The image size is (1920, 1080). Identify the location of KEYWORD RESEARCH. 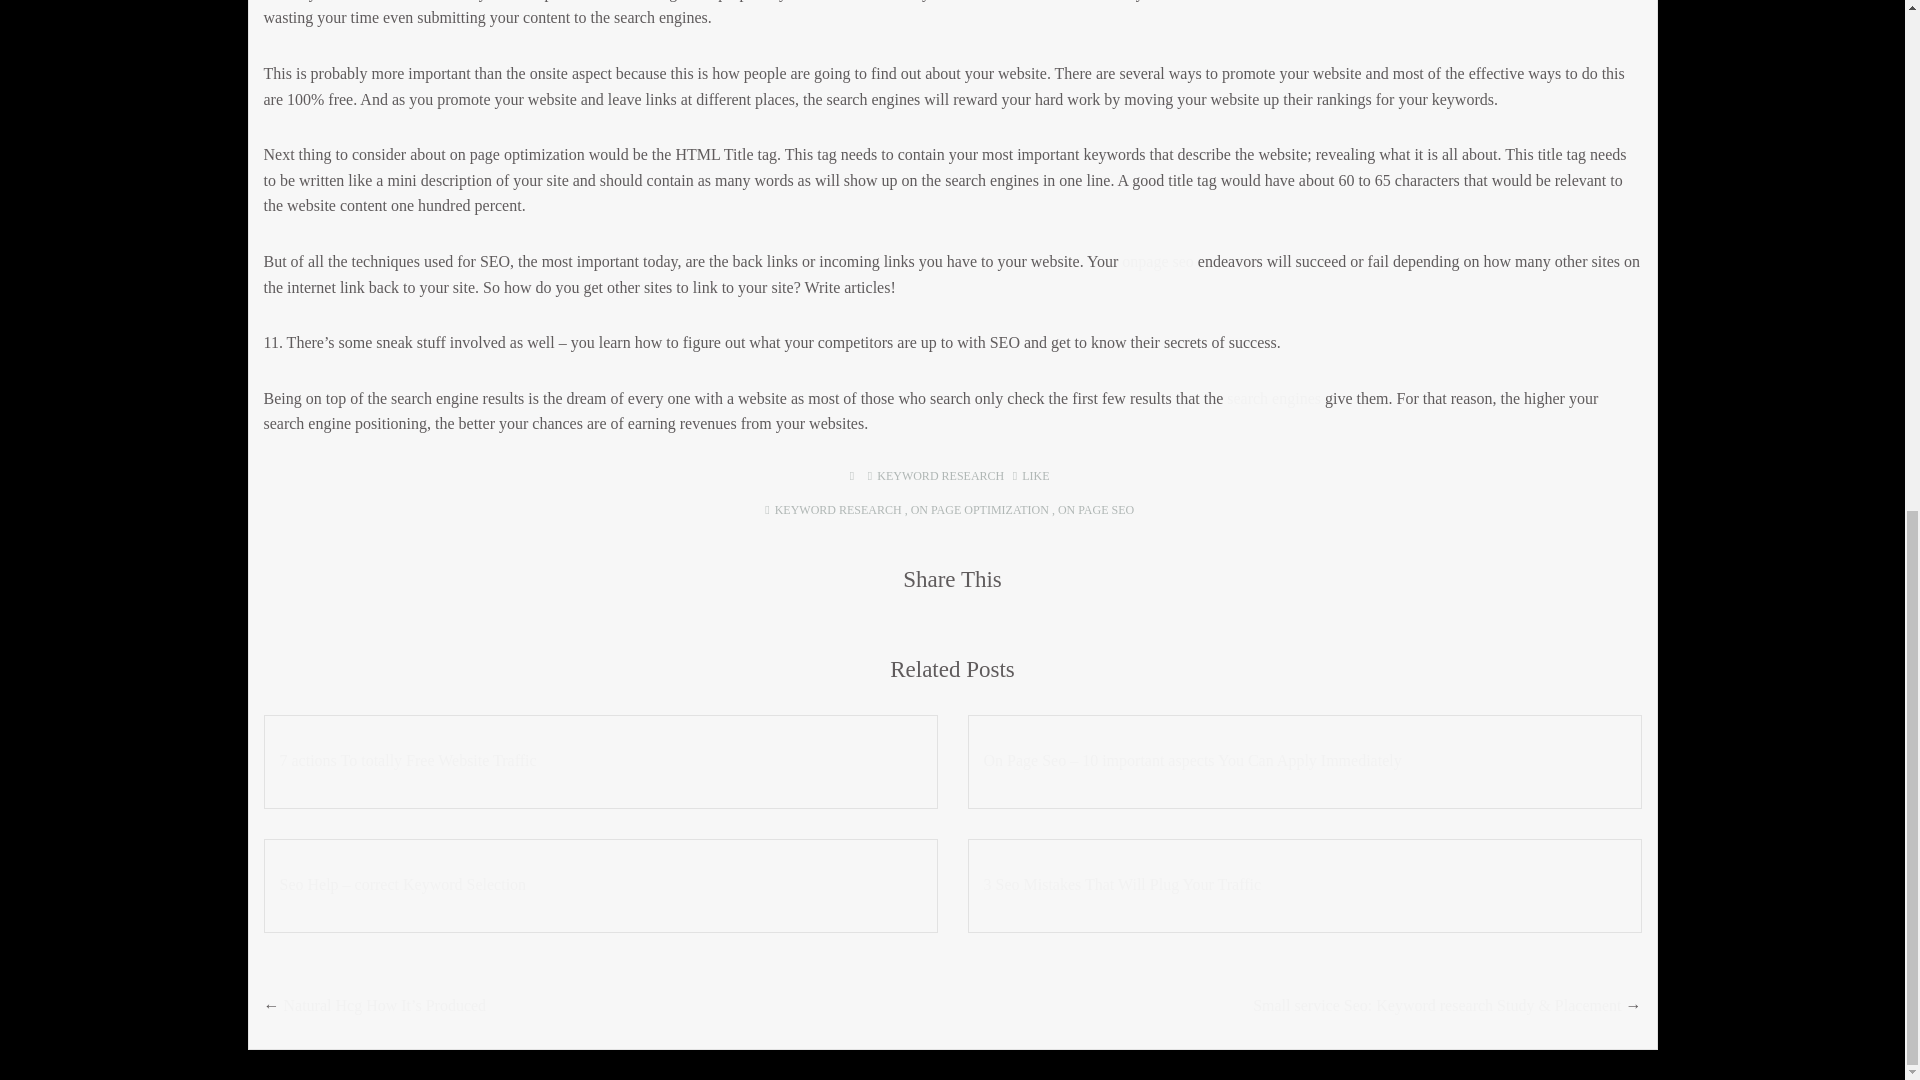
(940, 475).